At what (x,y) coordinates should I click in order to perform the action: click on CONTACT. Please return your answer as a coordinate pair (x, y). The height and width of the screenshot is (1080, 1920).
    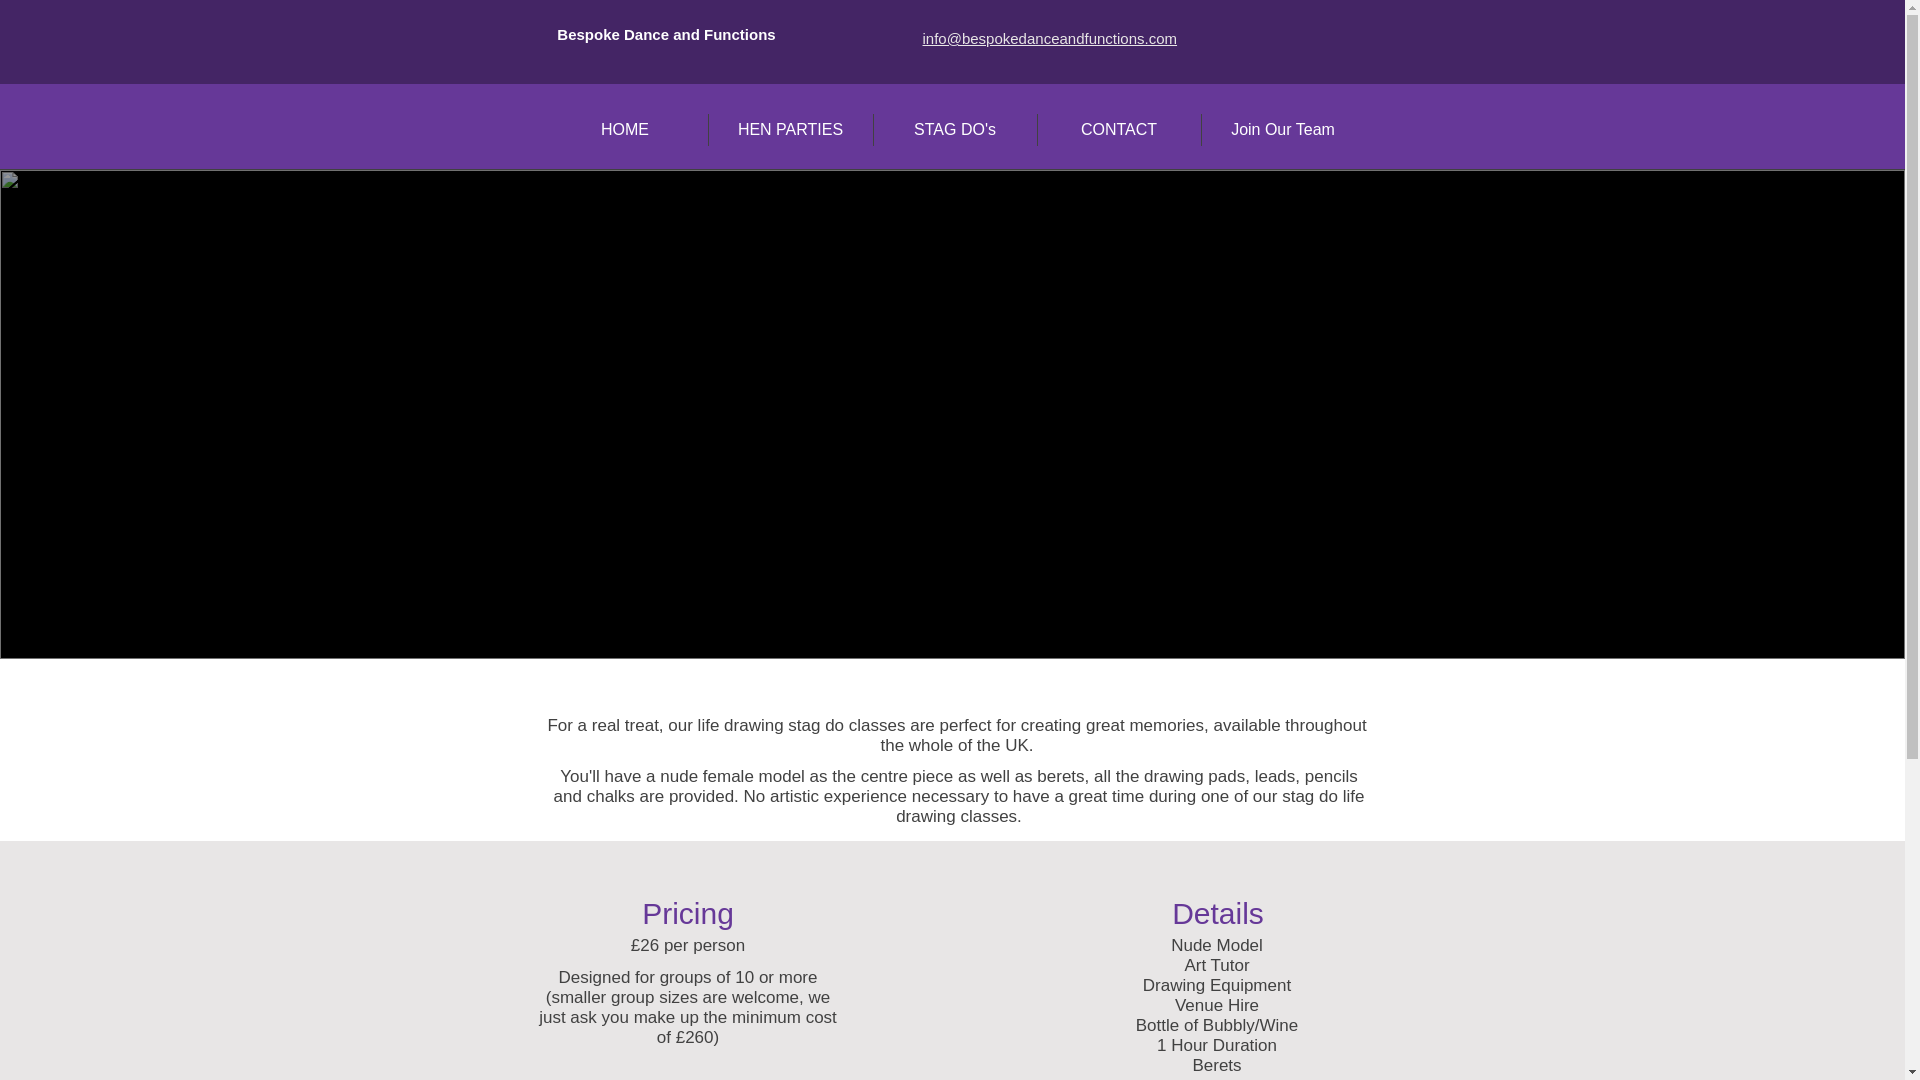
    Looking at the image, I should click on (1118, 130).